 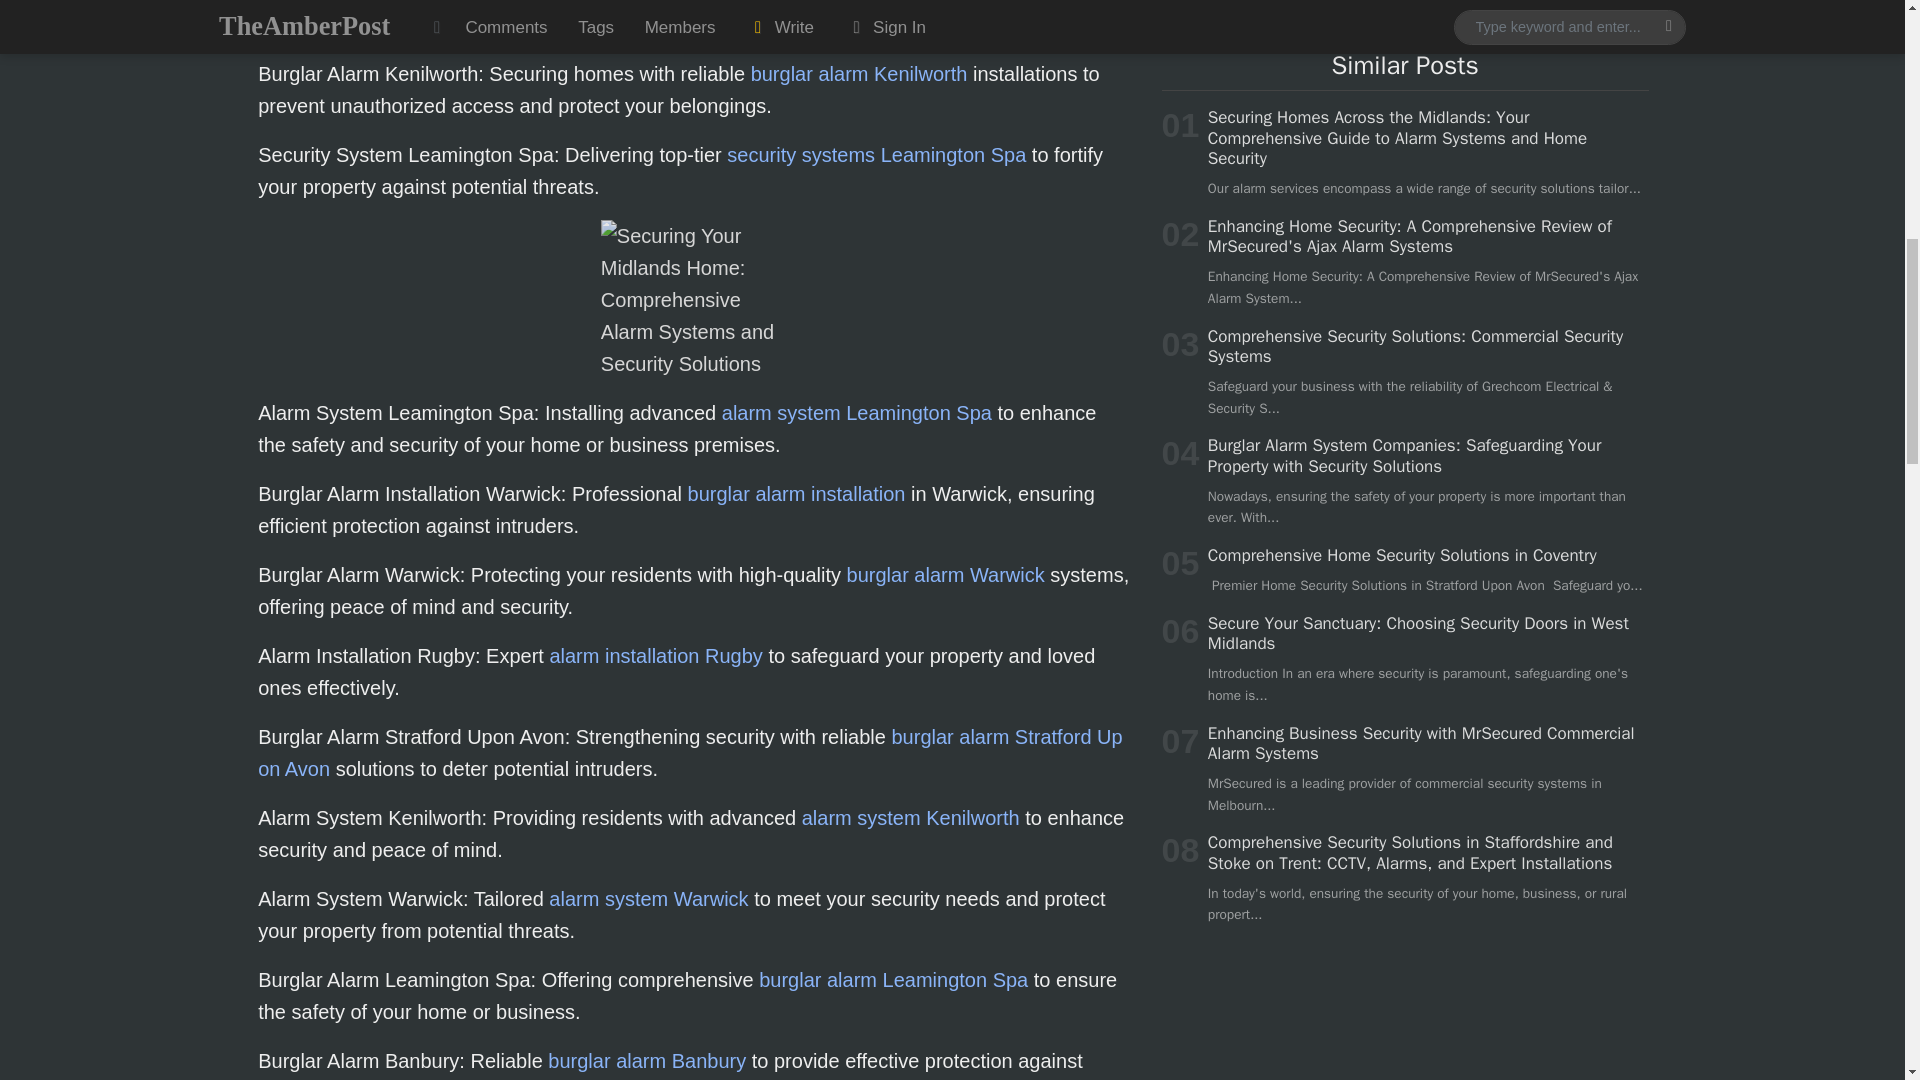 What do you see at coordinates (892, 980) in the screenshot?
I see `burglar alarm Leamington Spa` at bounding box center [892, 980].